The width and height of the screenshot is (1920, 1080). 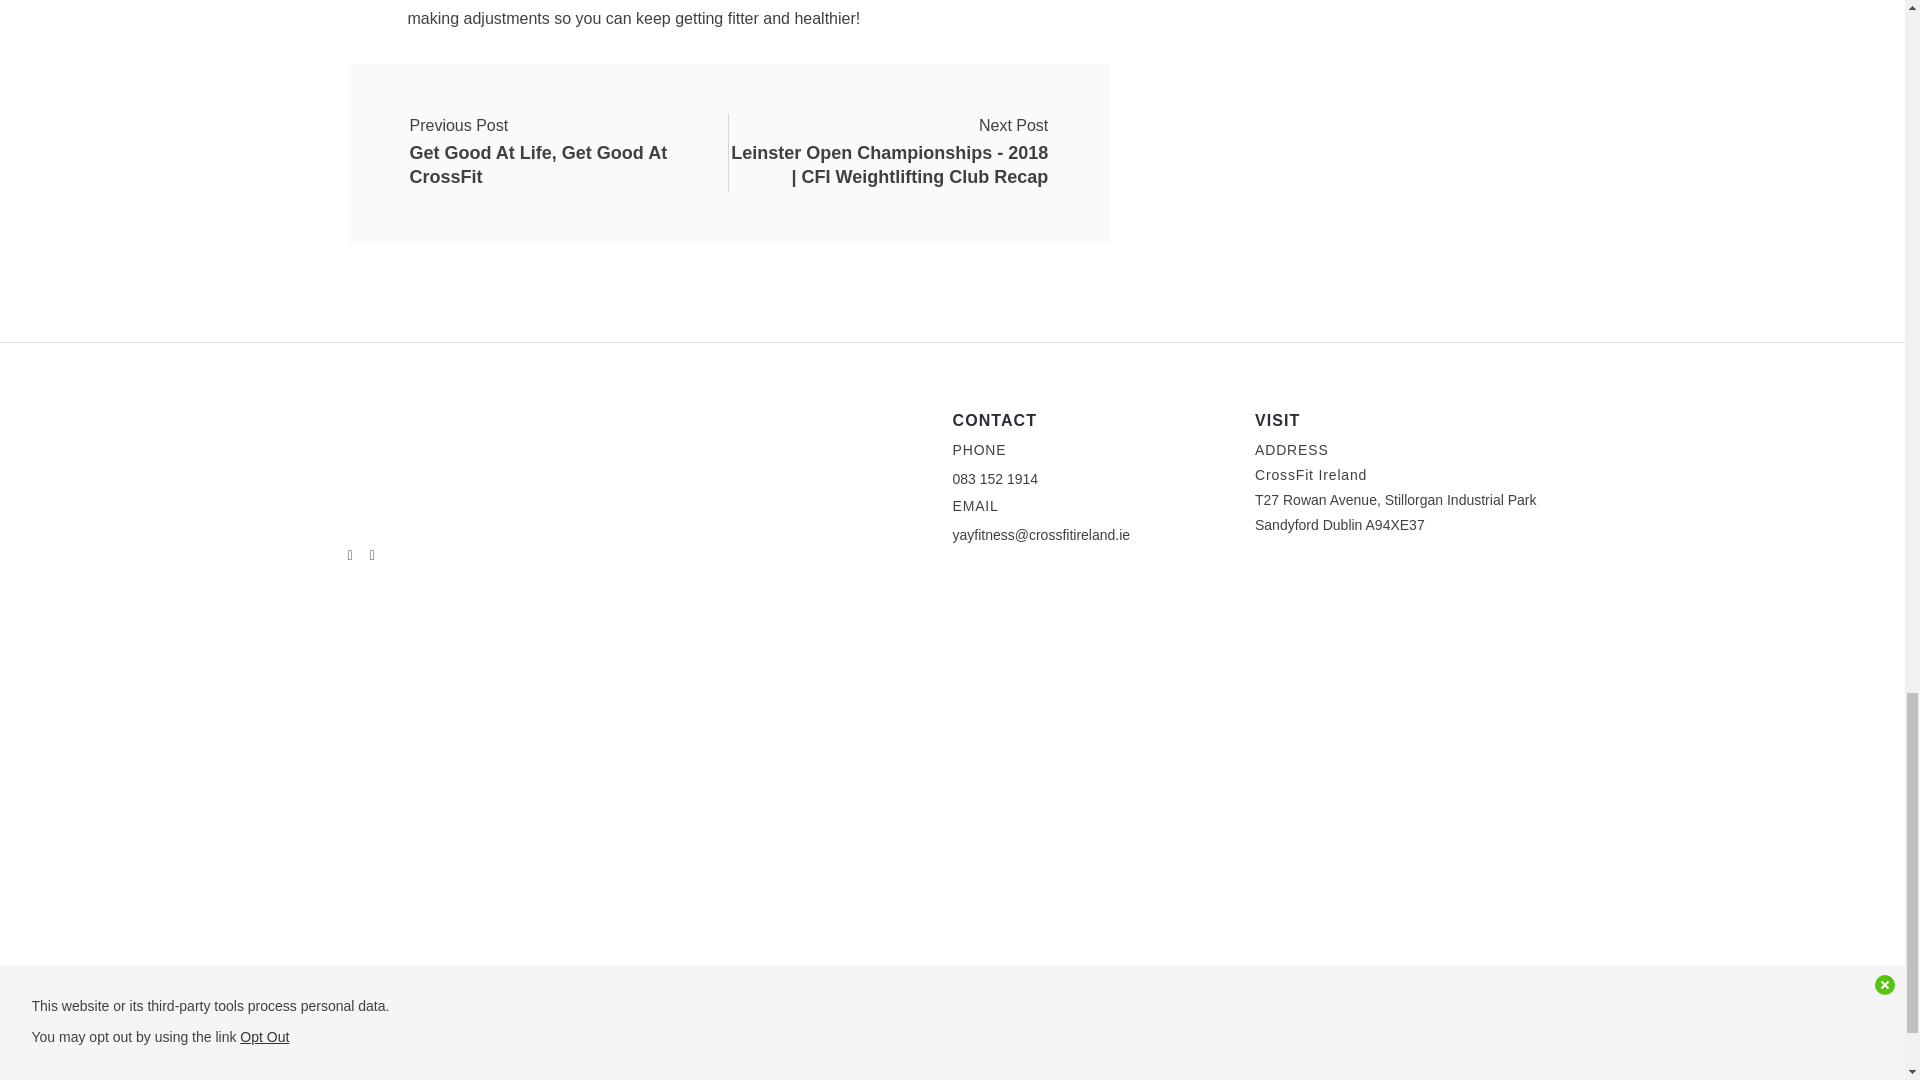 What do you see at coordinates (568, 140) in the screenshot?
I see `Get Good At Life, Get Good At CrossFit` at bounding box center [568, 140].